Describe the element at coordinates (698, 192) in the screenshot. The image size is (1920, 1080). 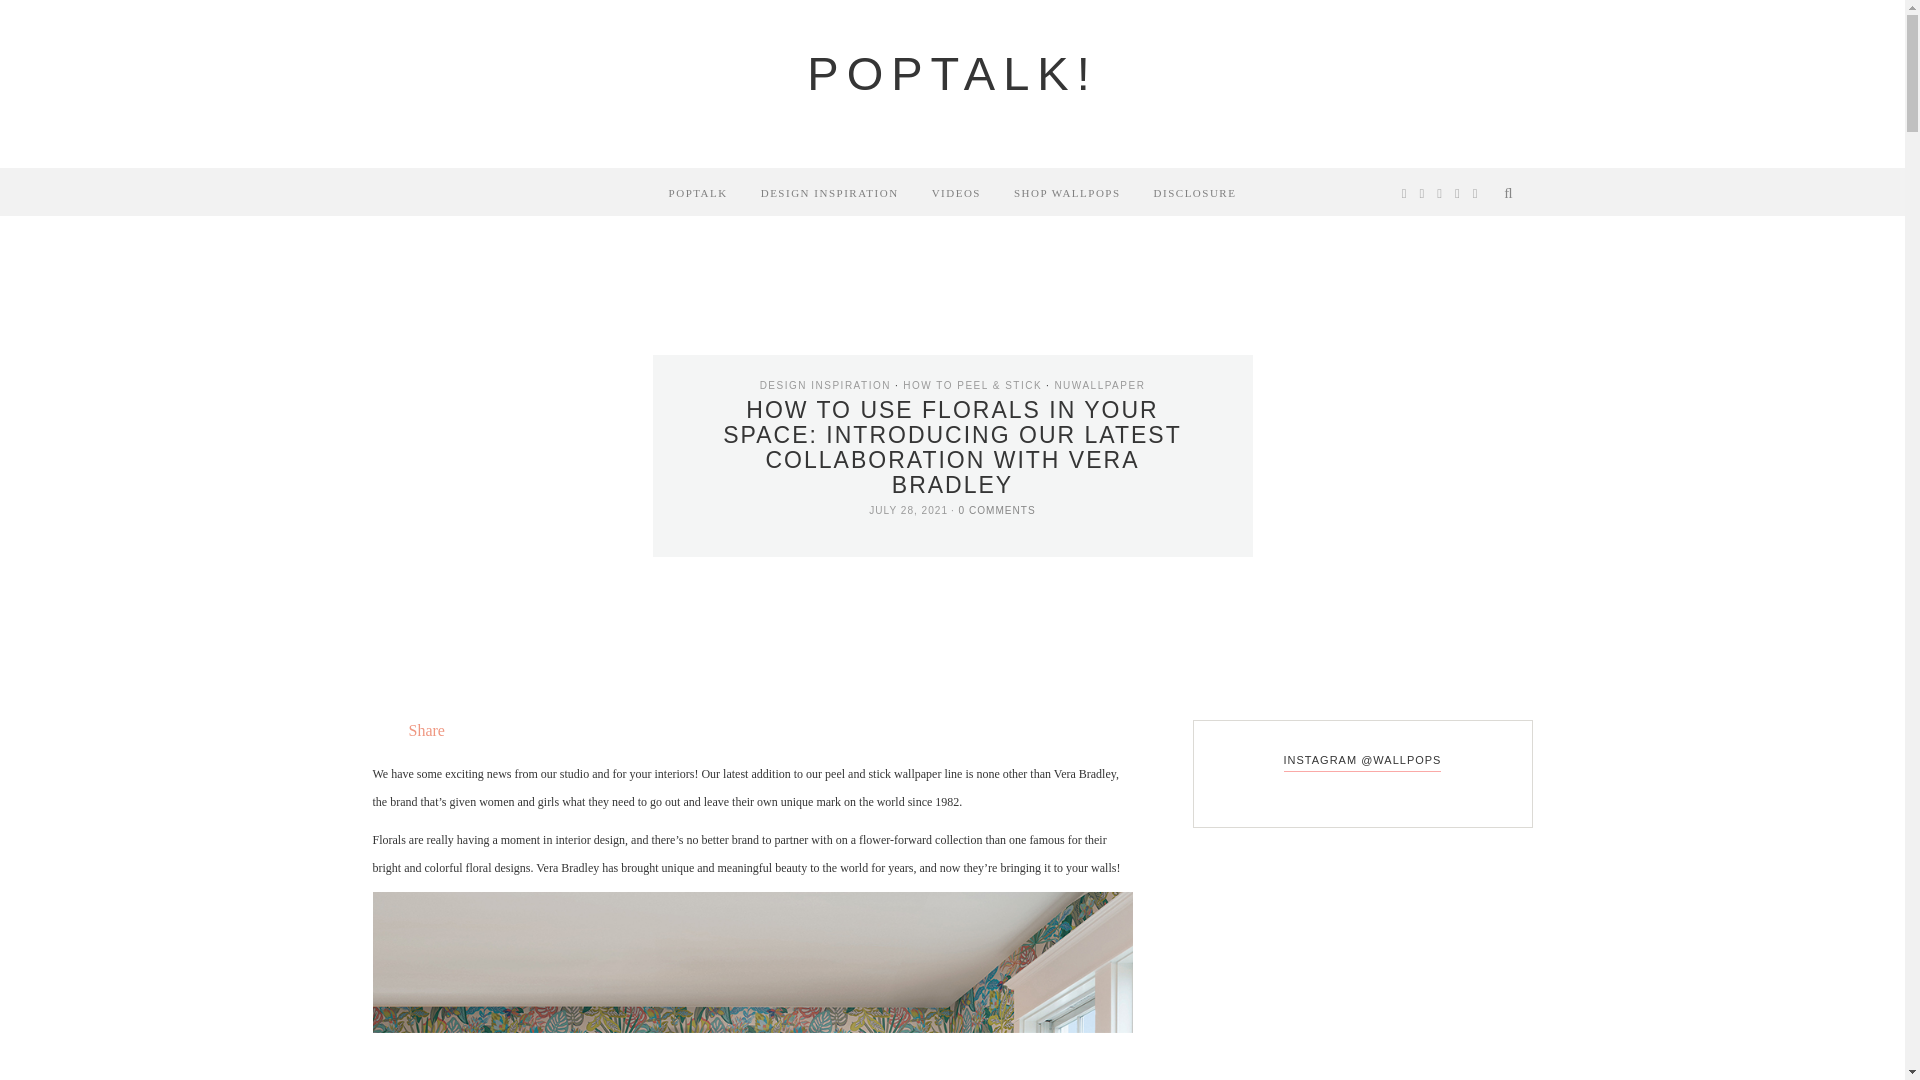
I see `POPTALK` at that location.